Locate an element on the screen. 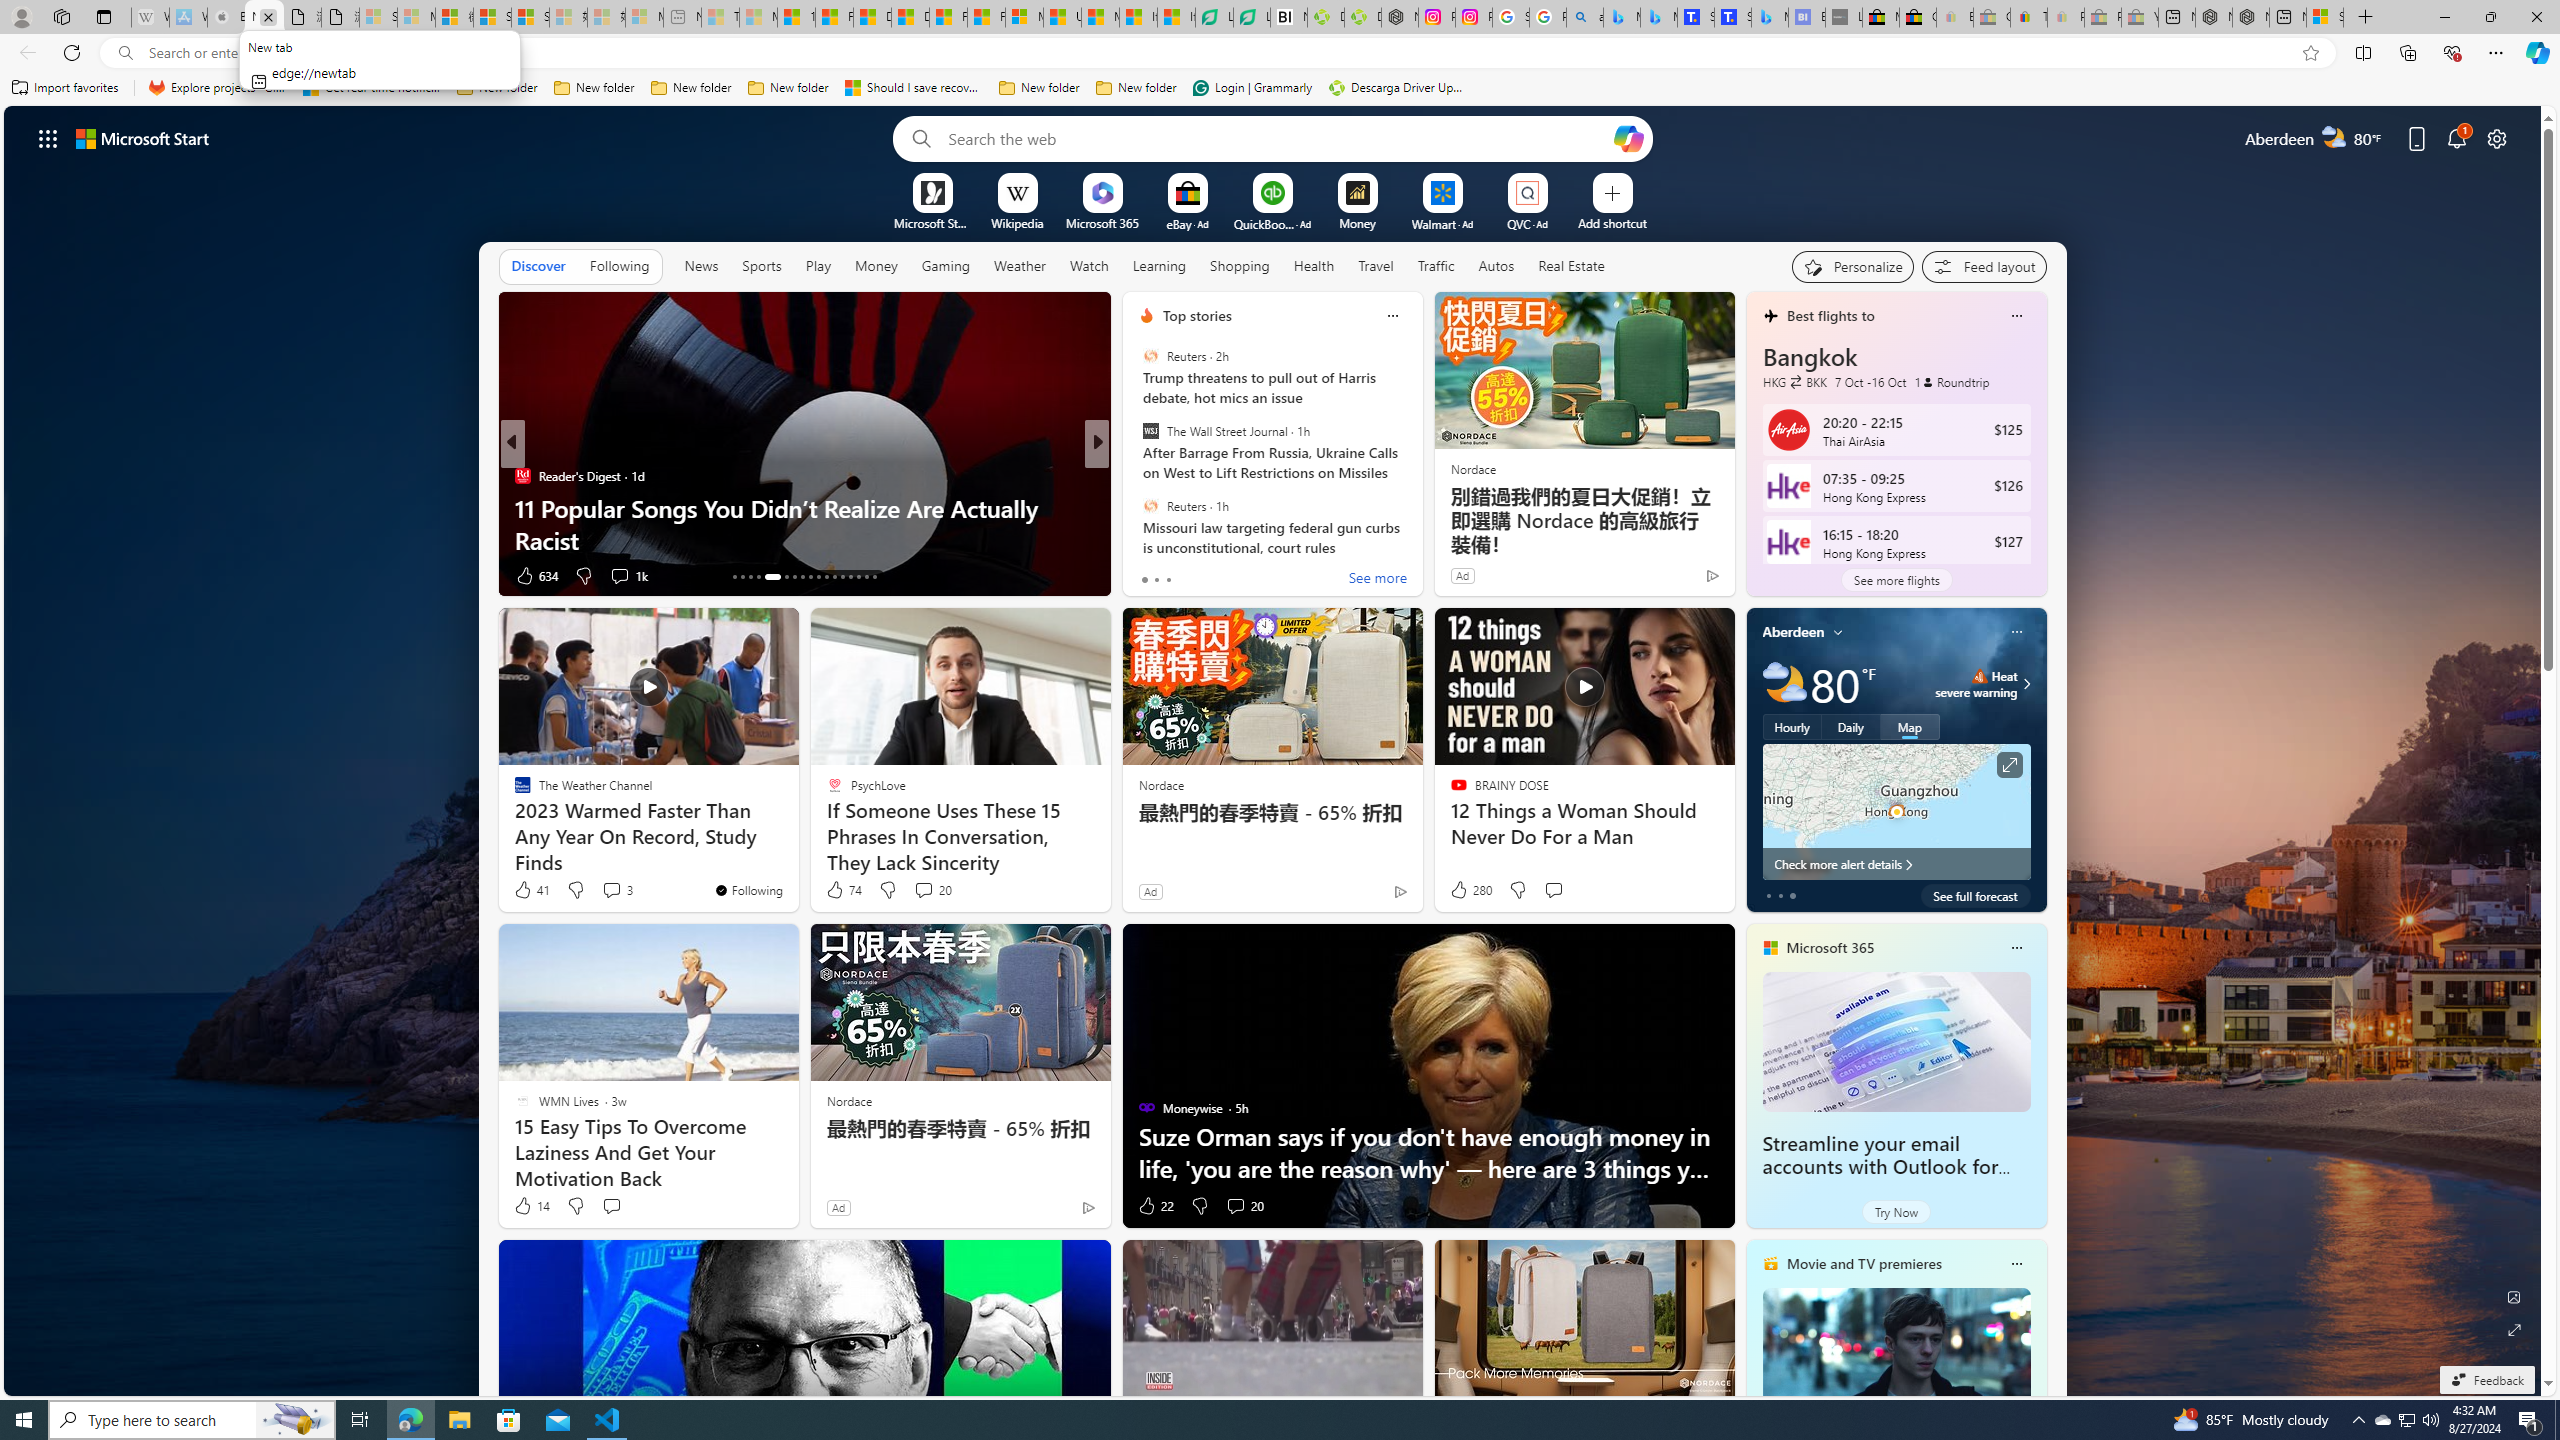 The width and height of the screenshot is (2560, 1440). AutomationID: tab-13 is located at coordinates (734, 577).